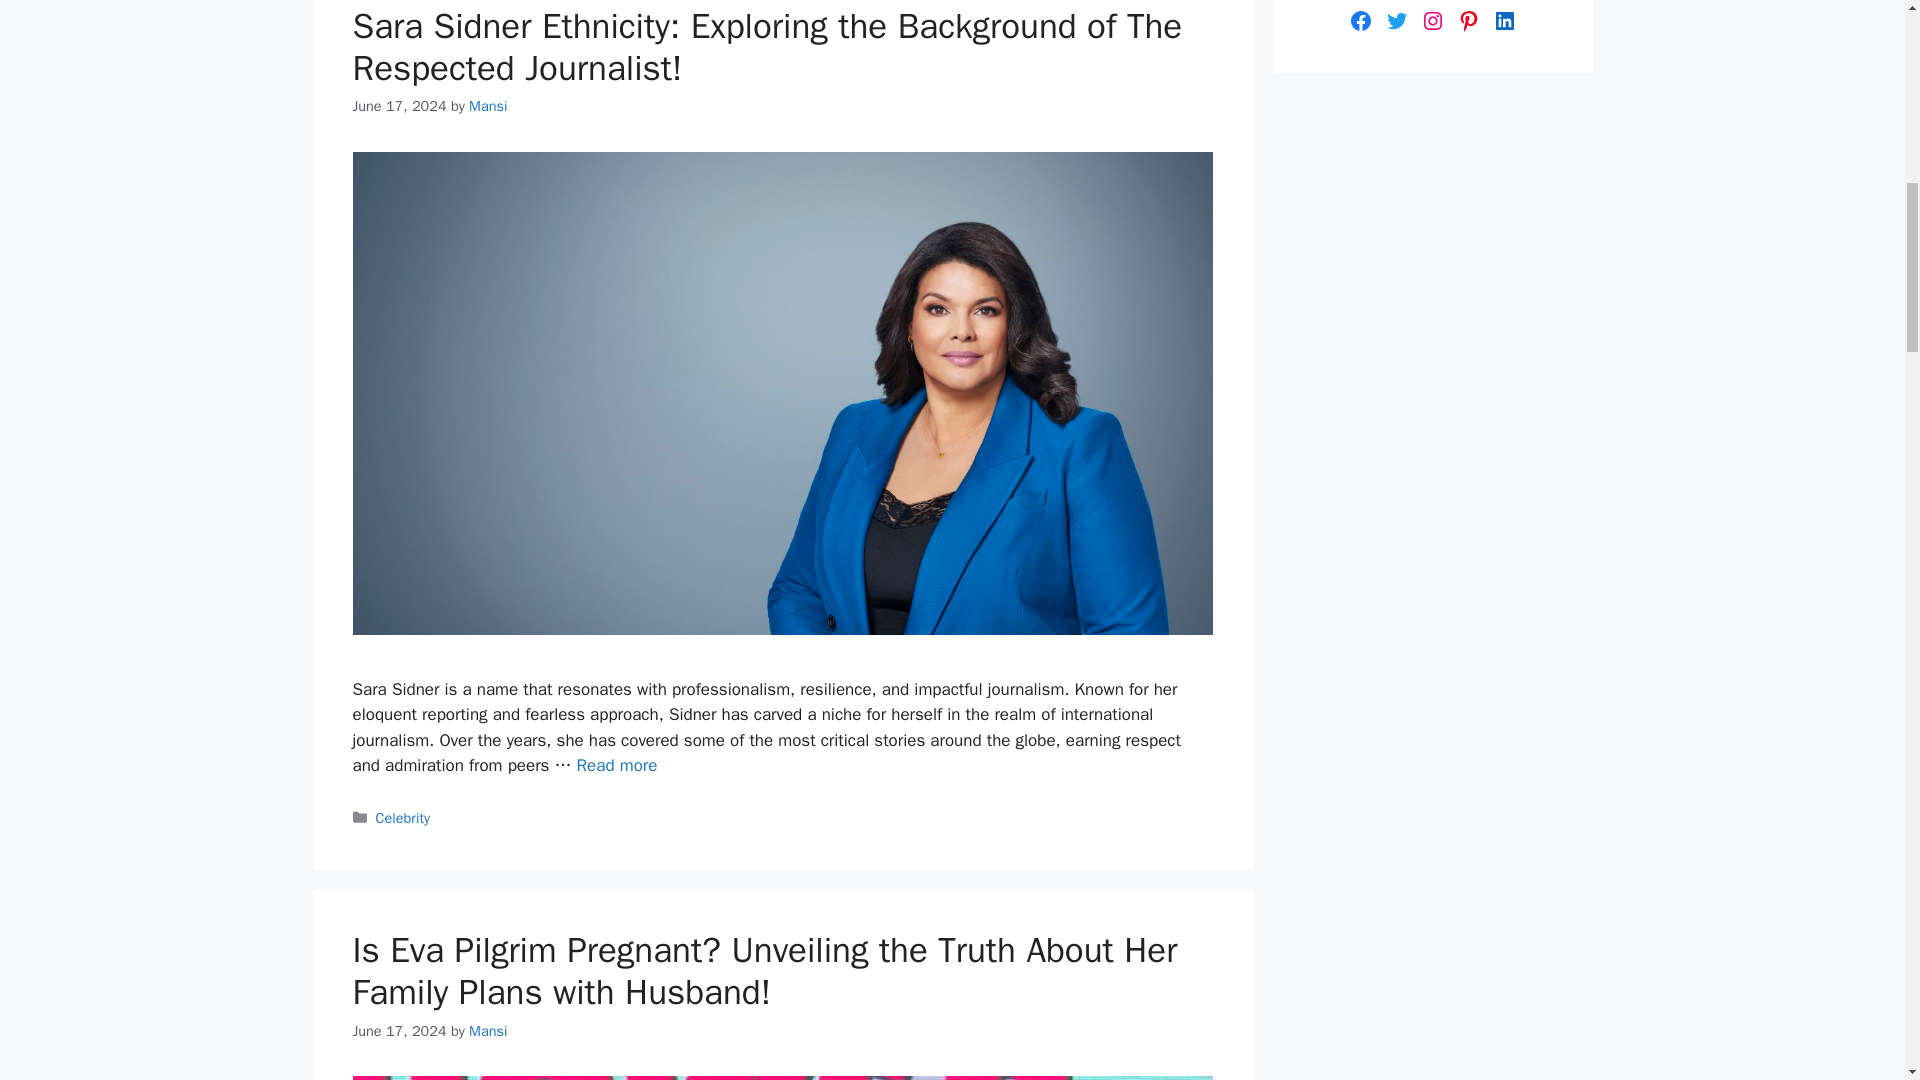 The width and height of the screenshot is (1920, 1080). I want to click on View all posts by Mansi, so click(487, 106).